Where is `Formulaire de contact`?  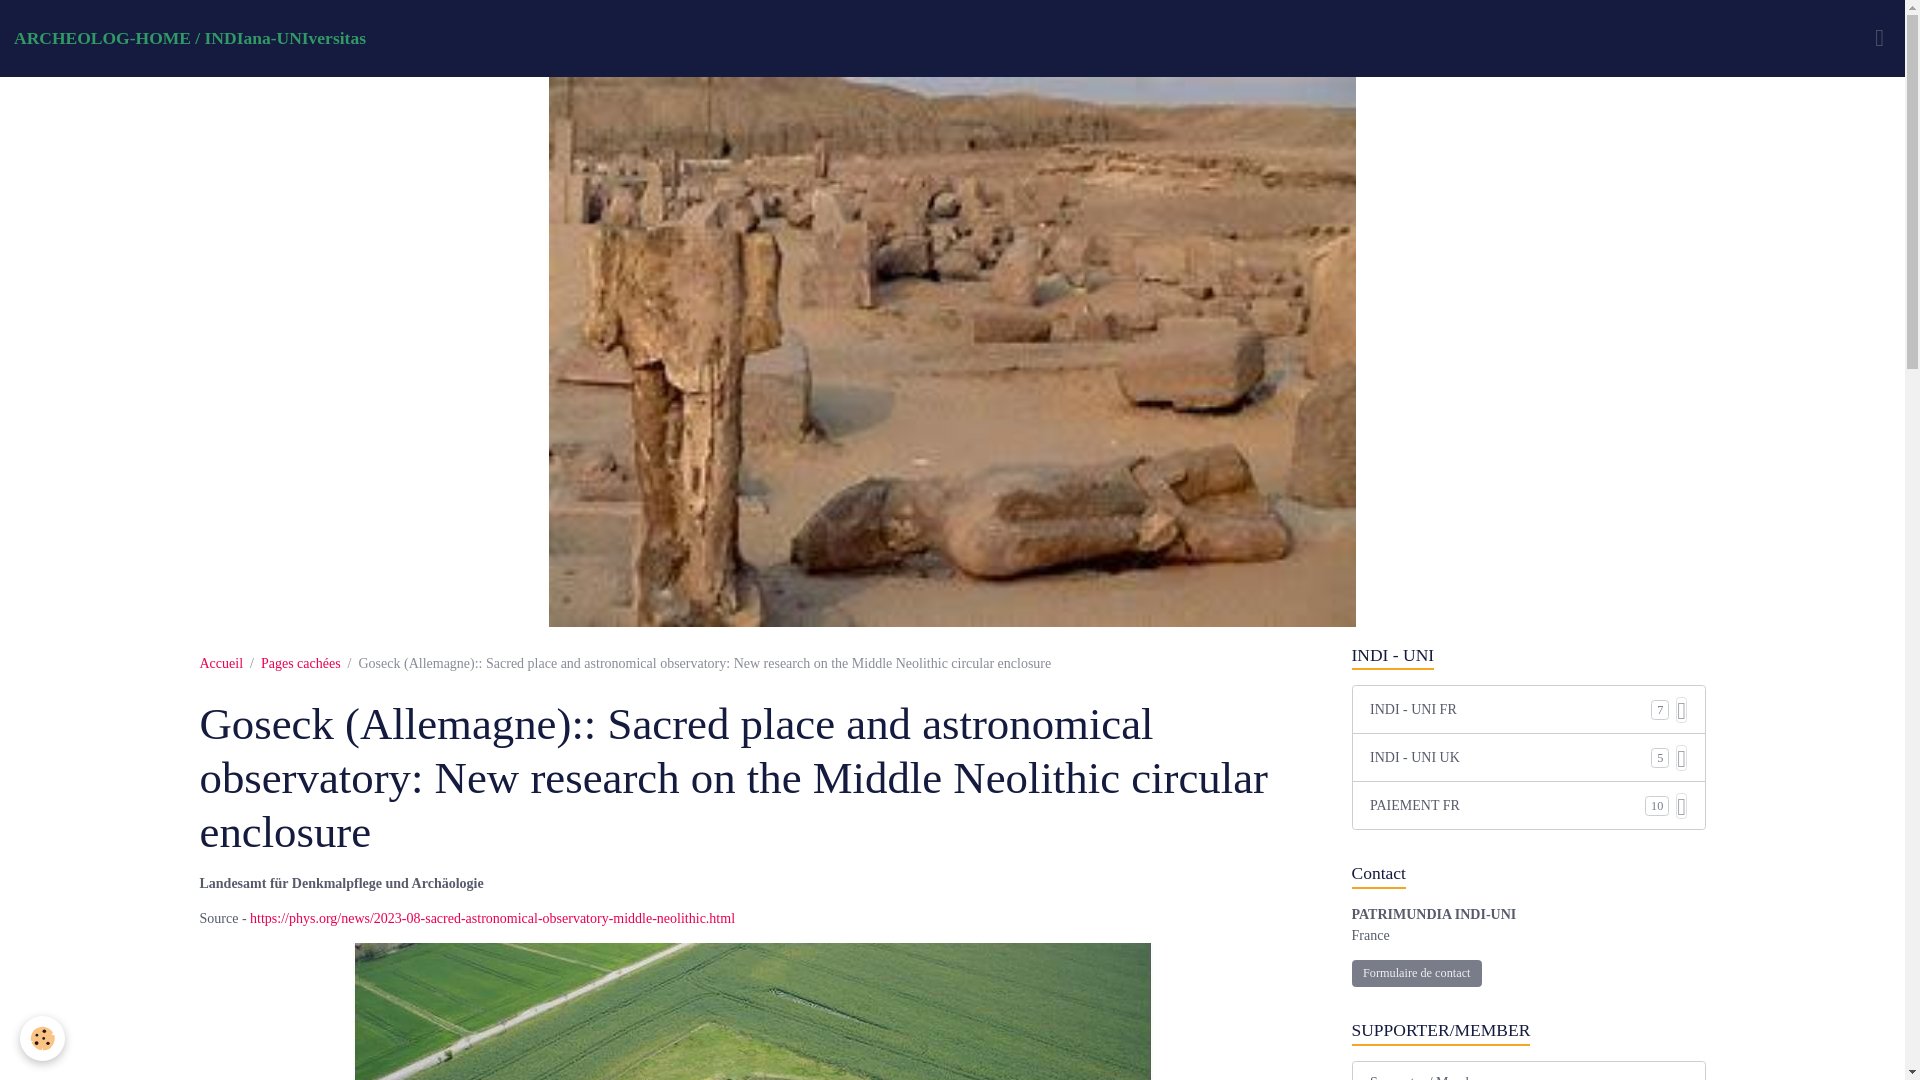
Formulaire de contact is located at coordinates (1416, 974).